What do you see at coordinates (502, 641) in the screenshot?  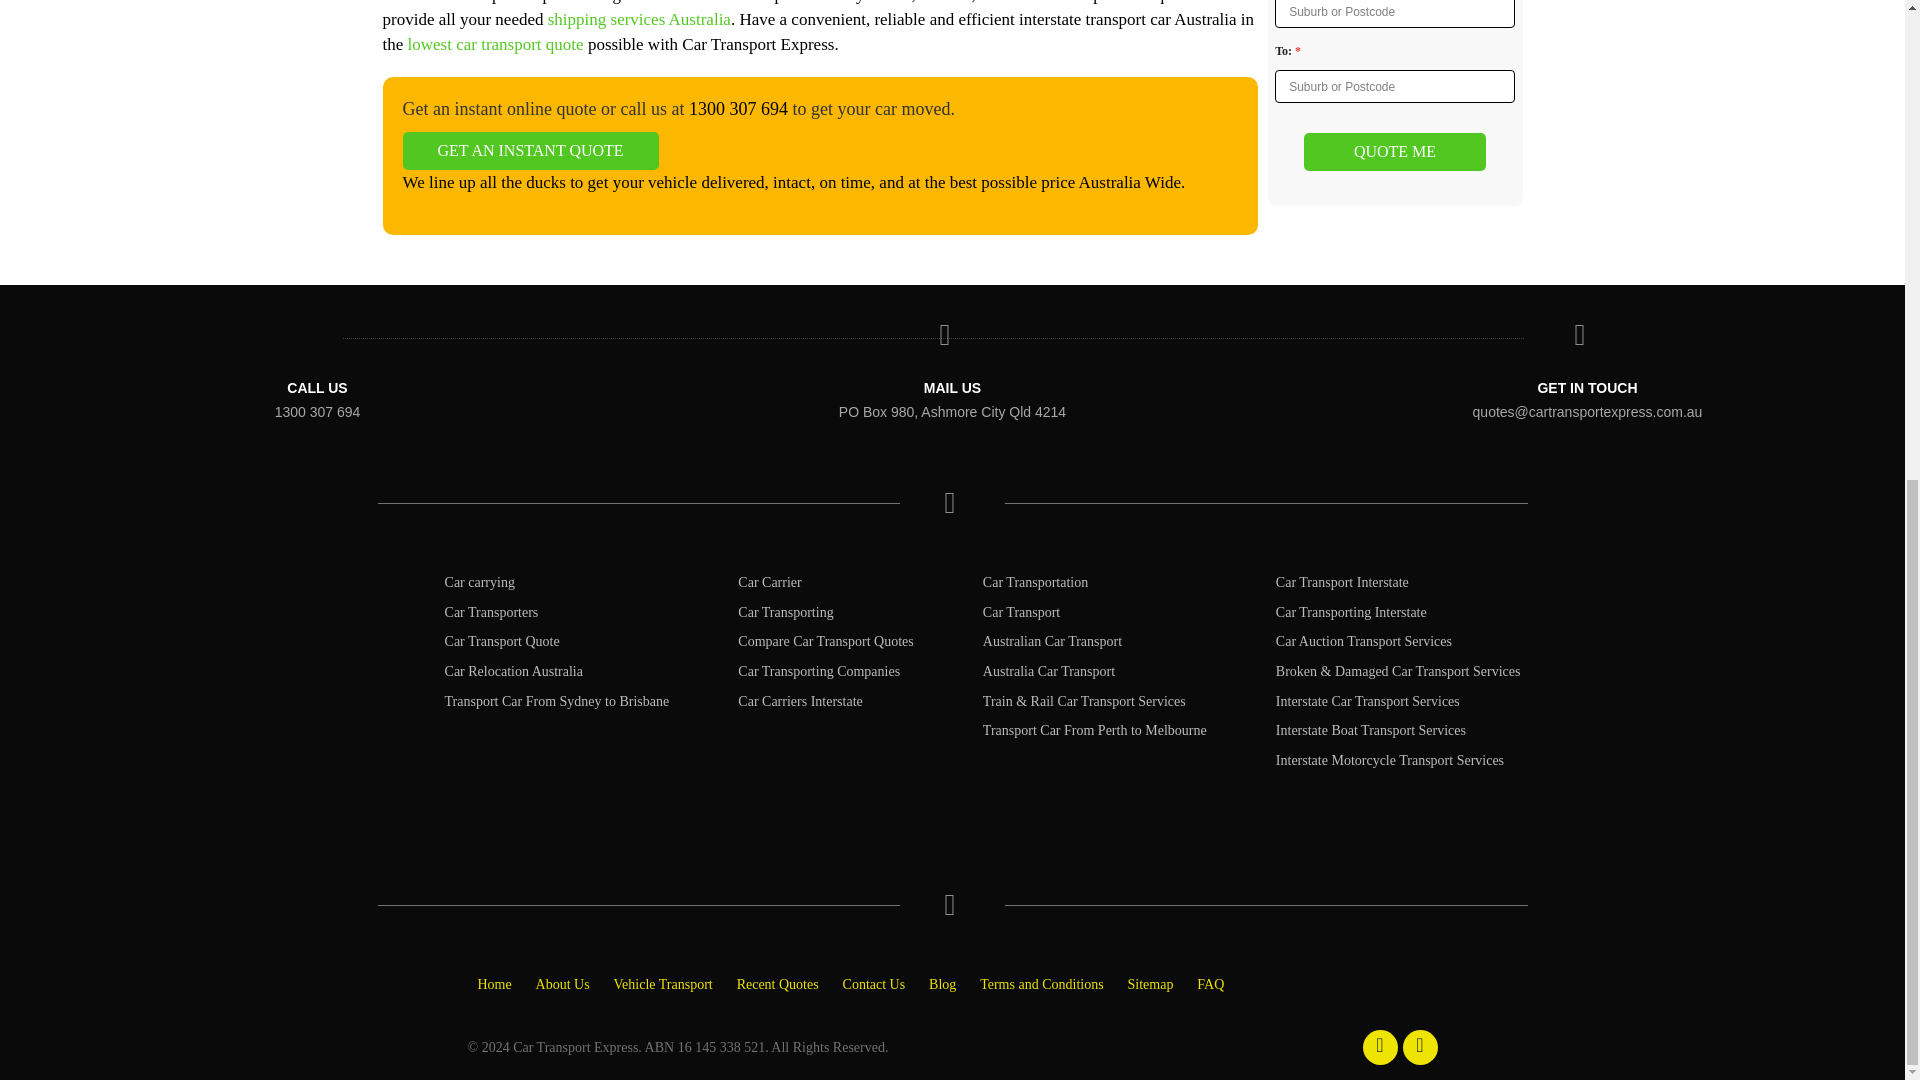 I see `Car Transport Quote` at bounding box center [502, 641].